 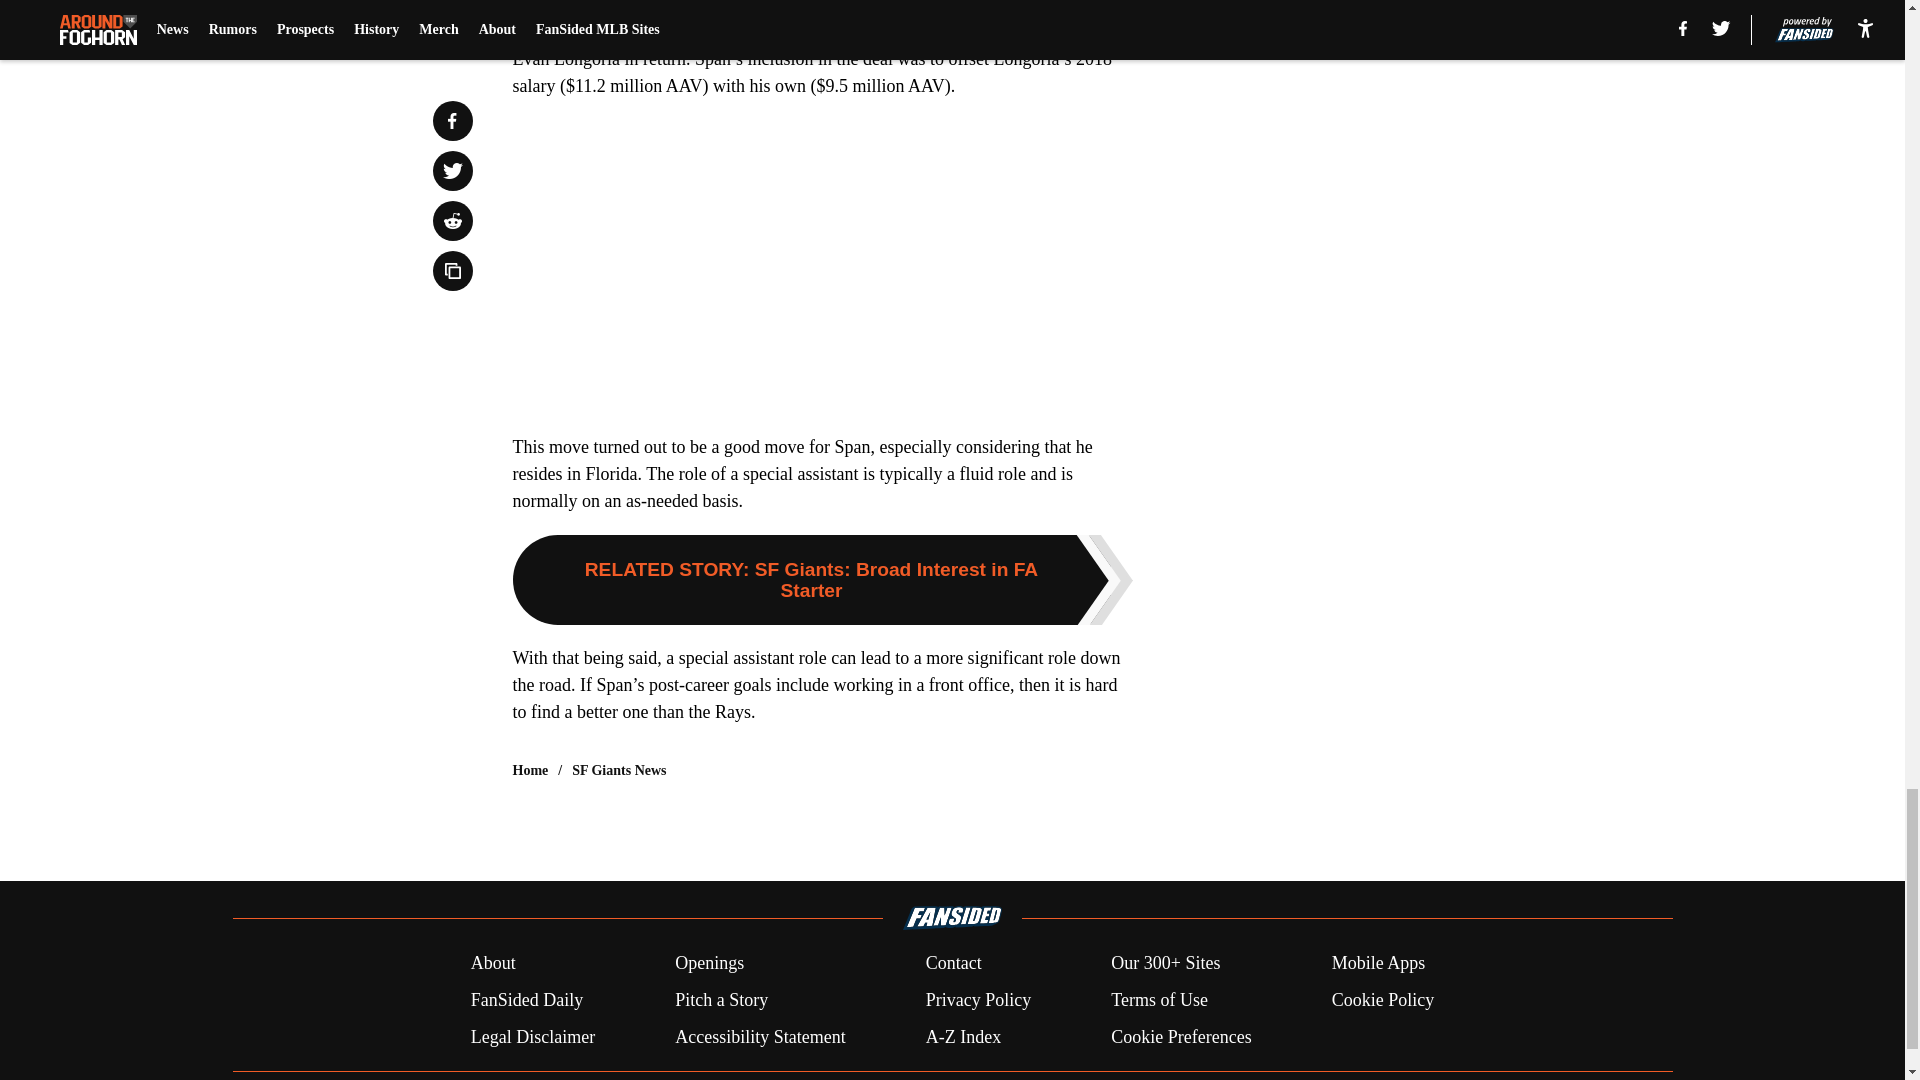 What do you see at coordinates (978, 1000) in the screenshot?
I see `Privacy Policy` at bounding box center [978, 1000].